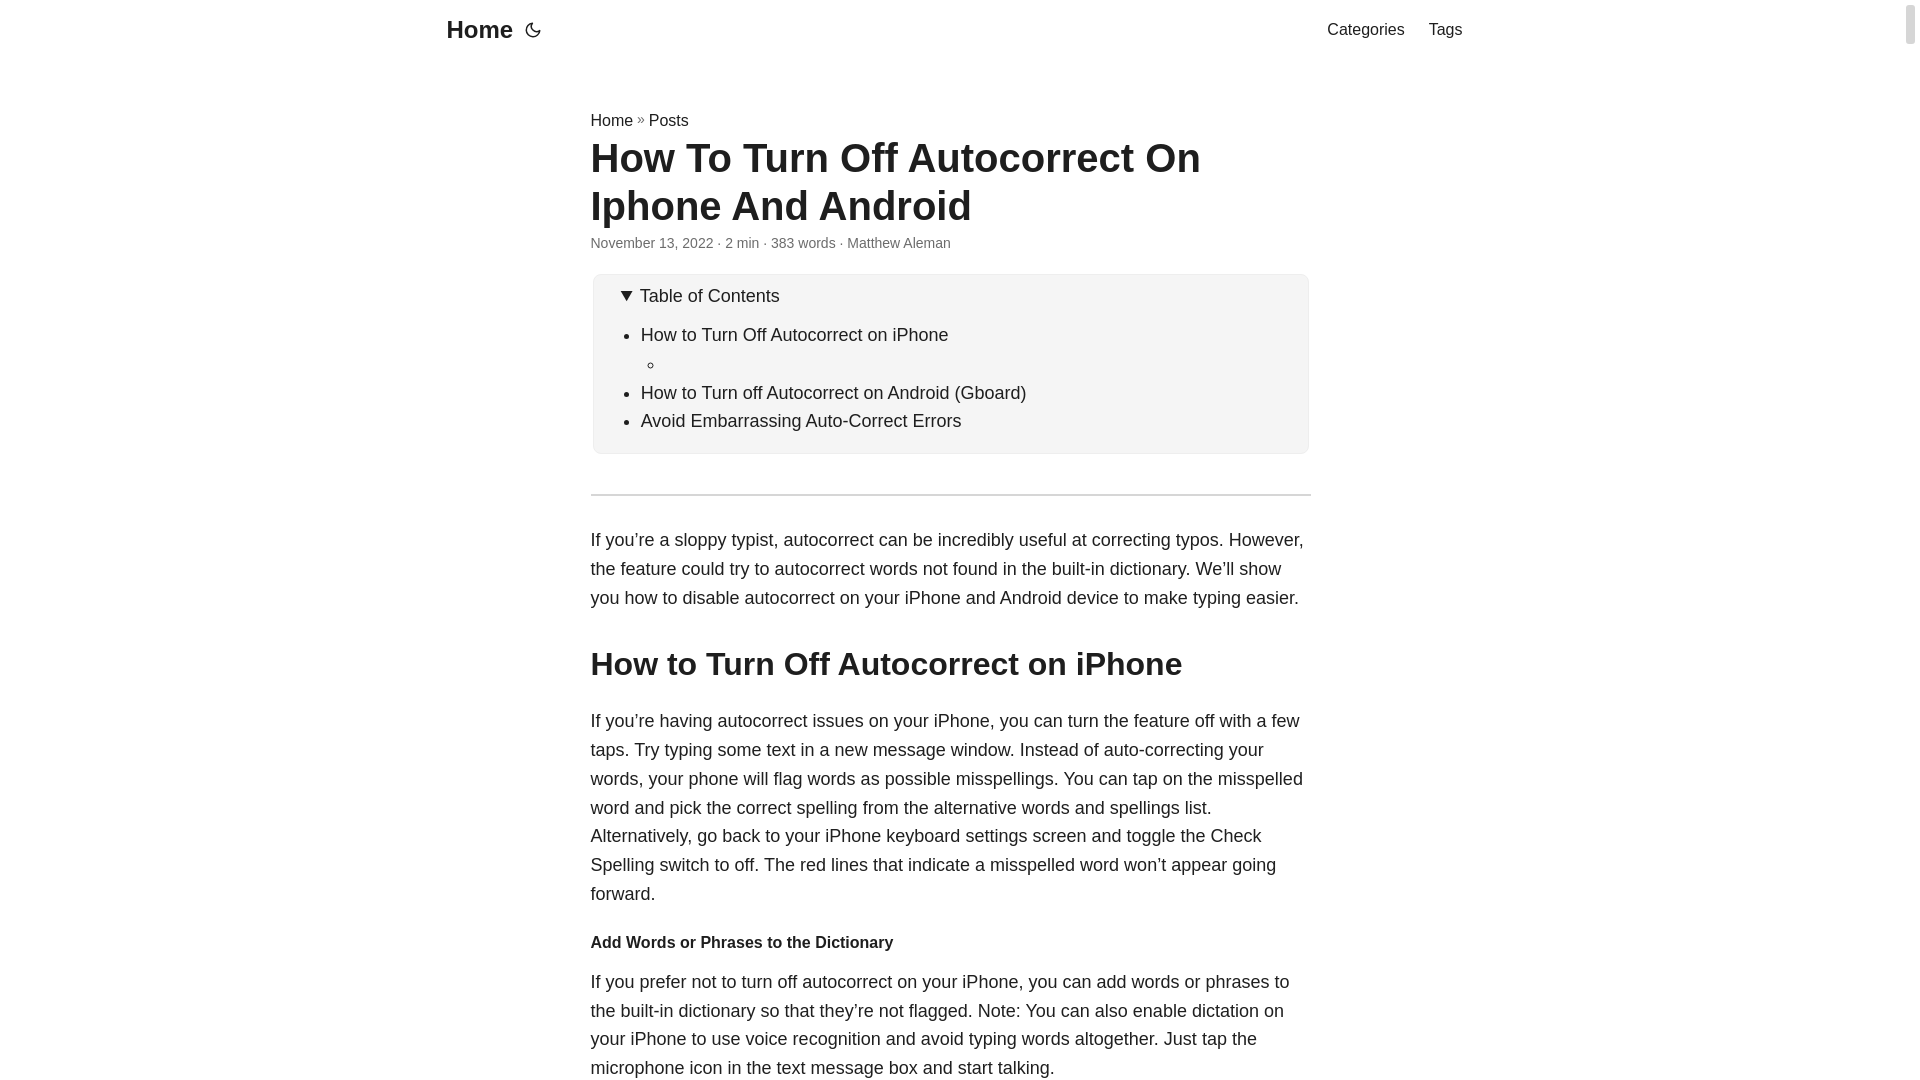 This screenshot has height=1080, width=1920. What do you see at coordinates (801, 420) in the screenshot?
I see `Avoid Embarrassing Auto-Correct Errors` at bounding box center [801, 420].